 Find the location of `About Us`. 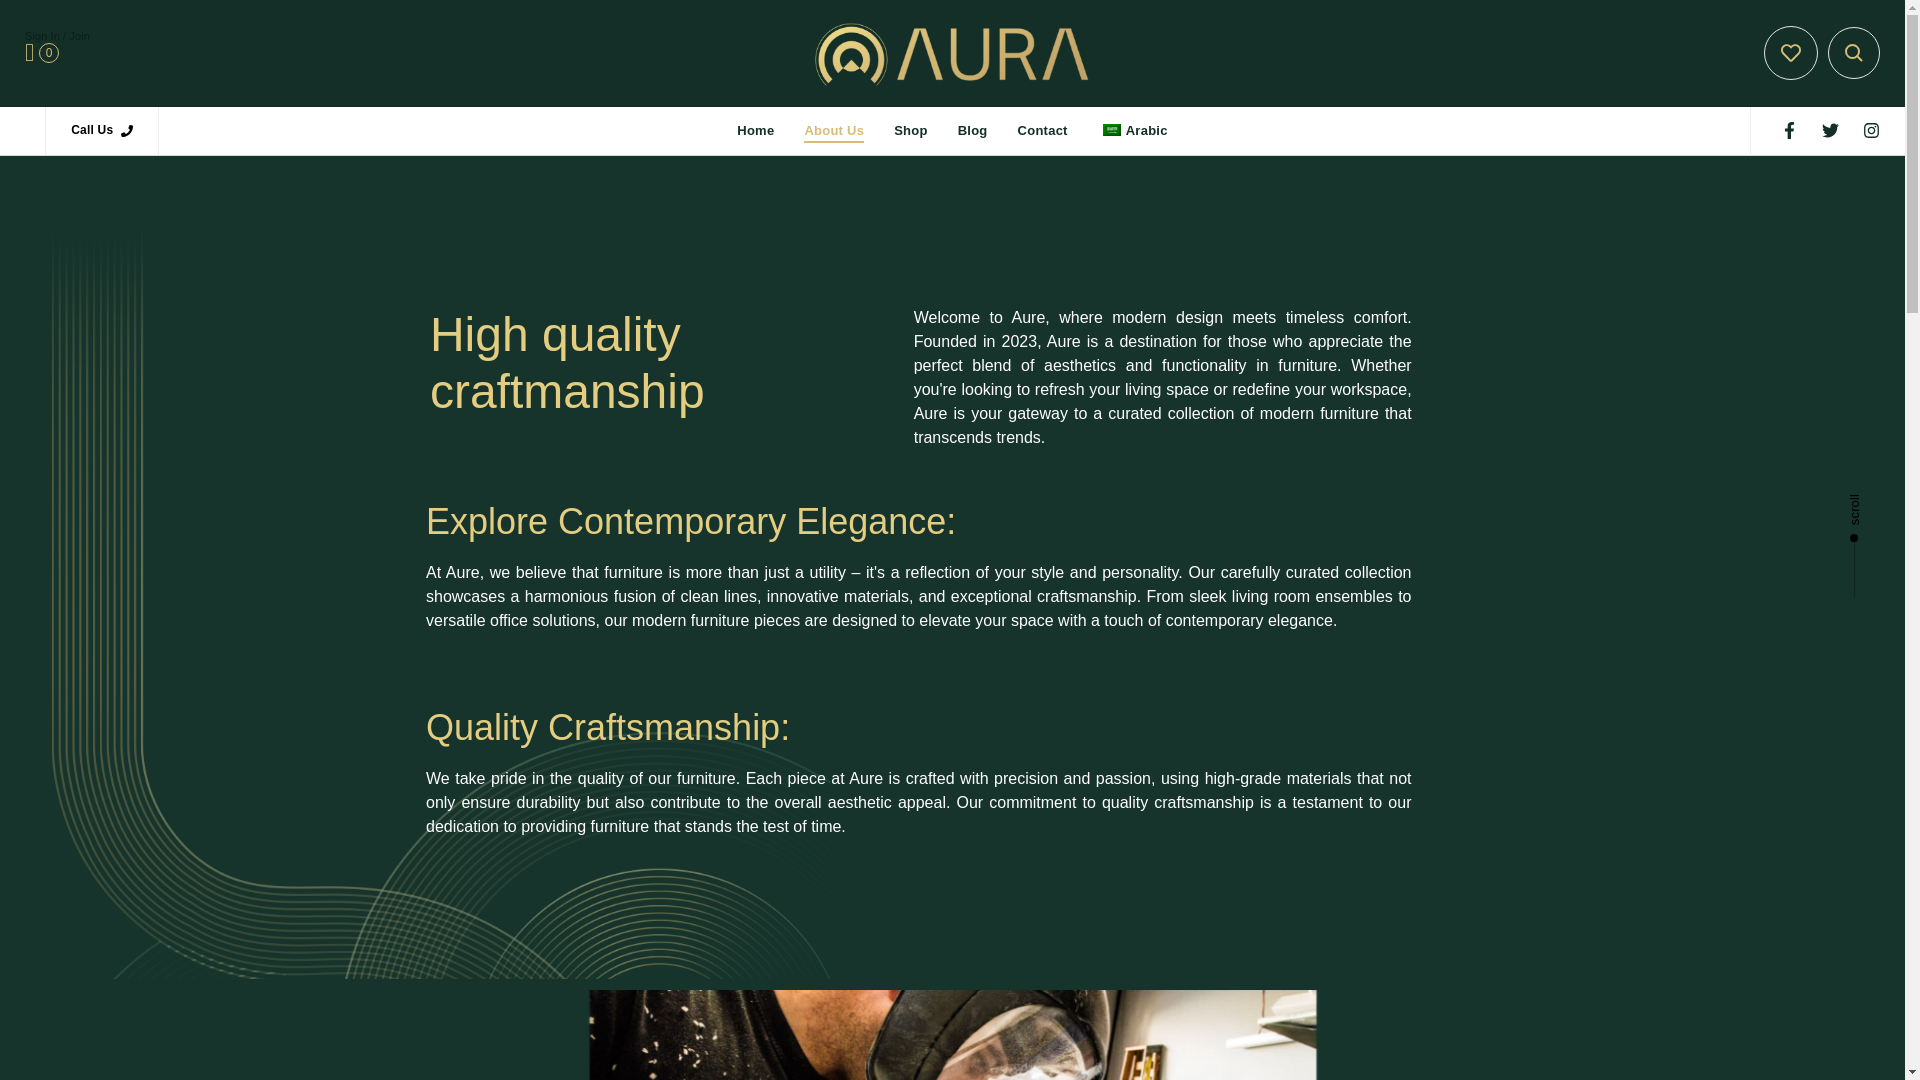

About Us is located at coordinates (834, 130).